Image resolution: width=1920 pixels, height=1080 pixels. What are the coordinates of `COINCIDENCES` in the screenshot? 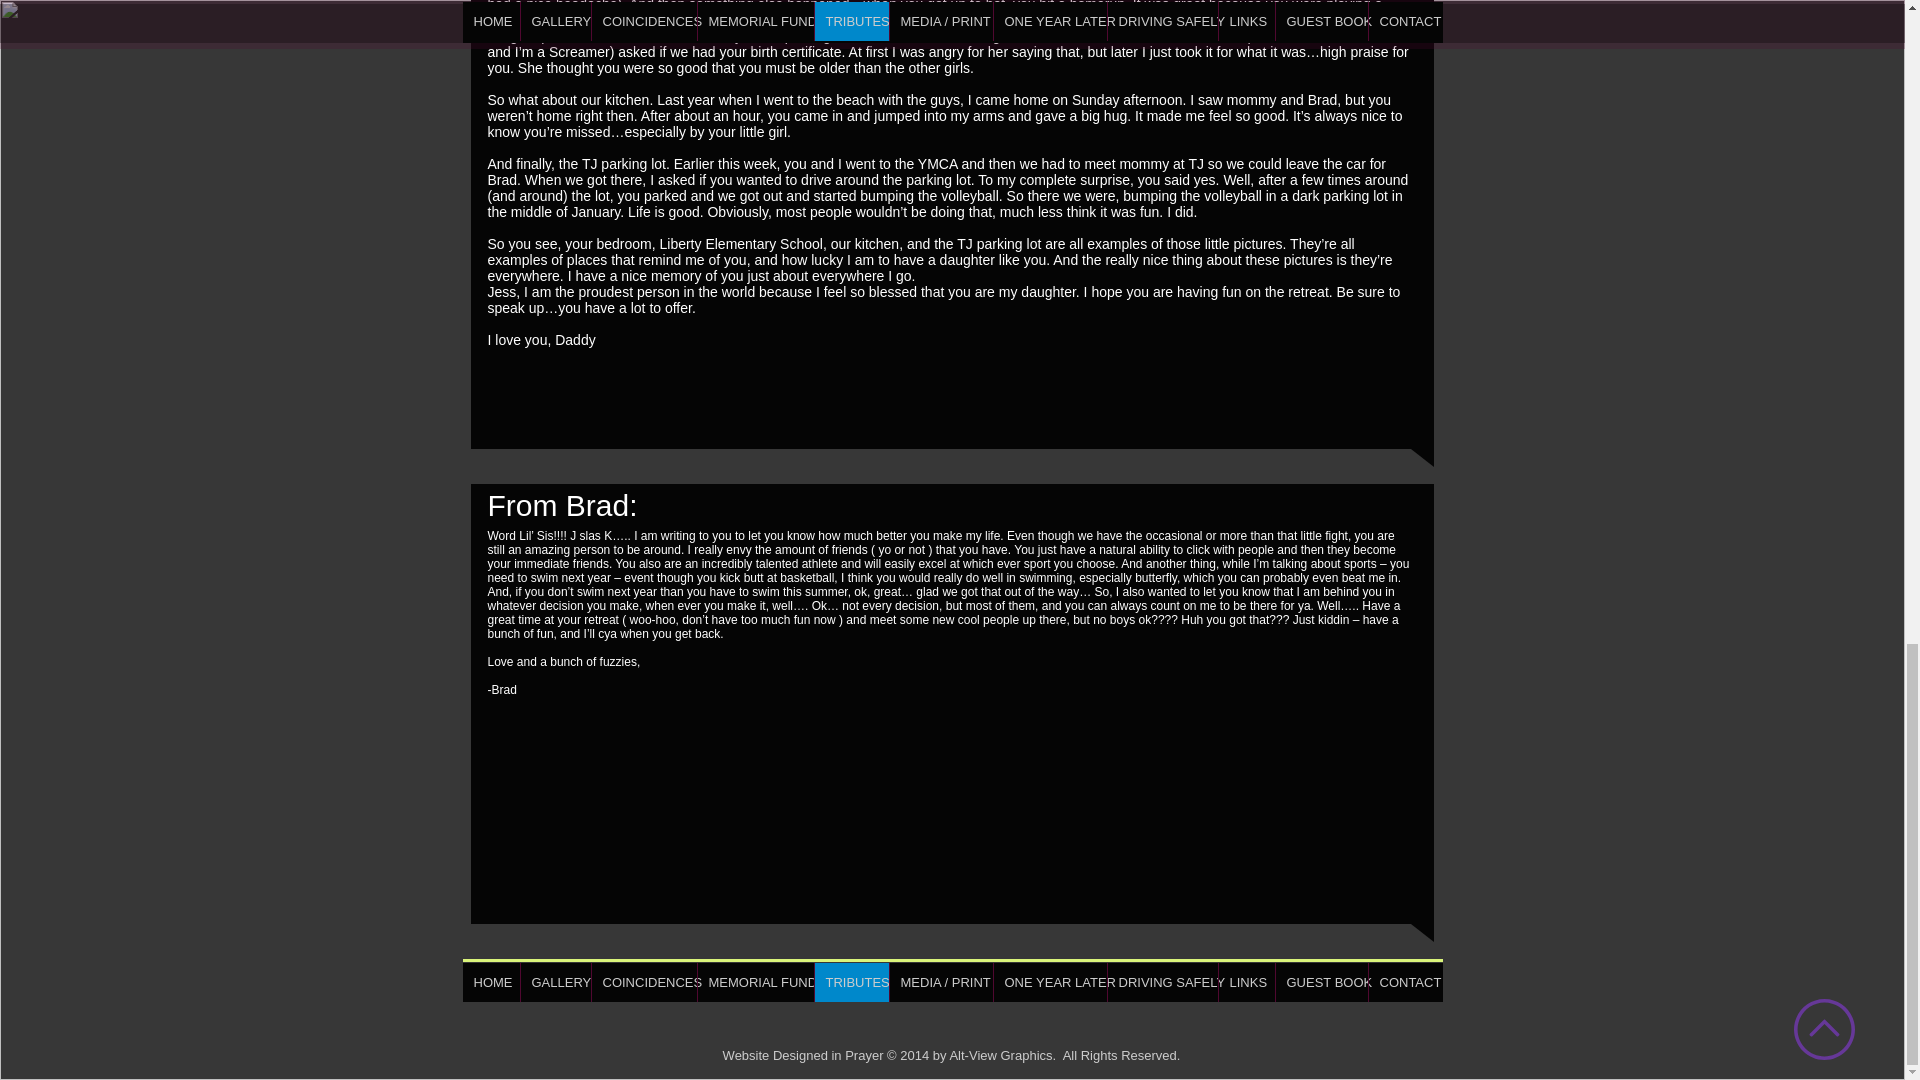 It's located at (642, 982).